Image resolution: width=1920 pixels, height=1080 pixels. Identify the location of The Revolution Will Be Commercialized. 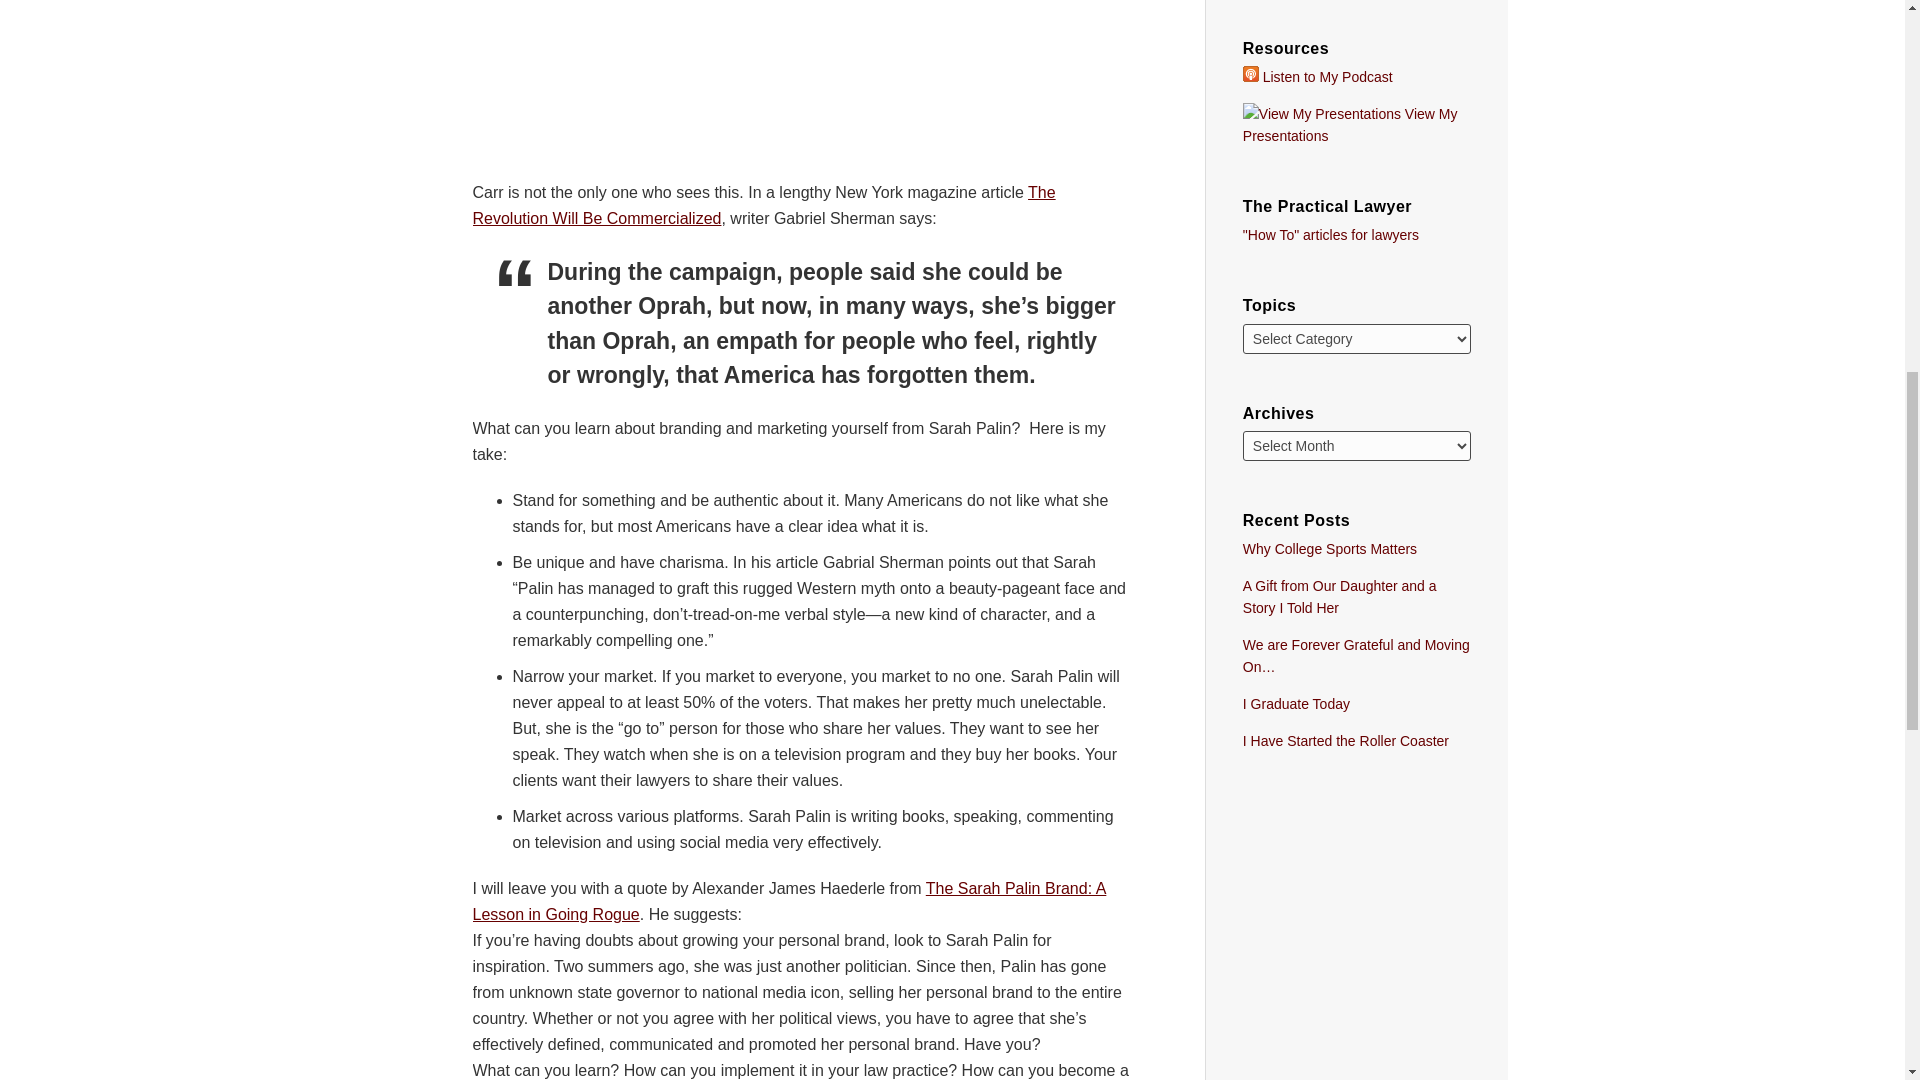
(763, 204).